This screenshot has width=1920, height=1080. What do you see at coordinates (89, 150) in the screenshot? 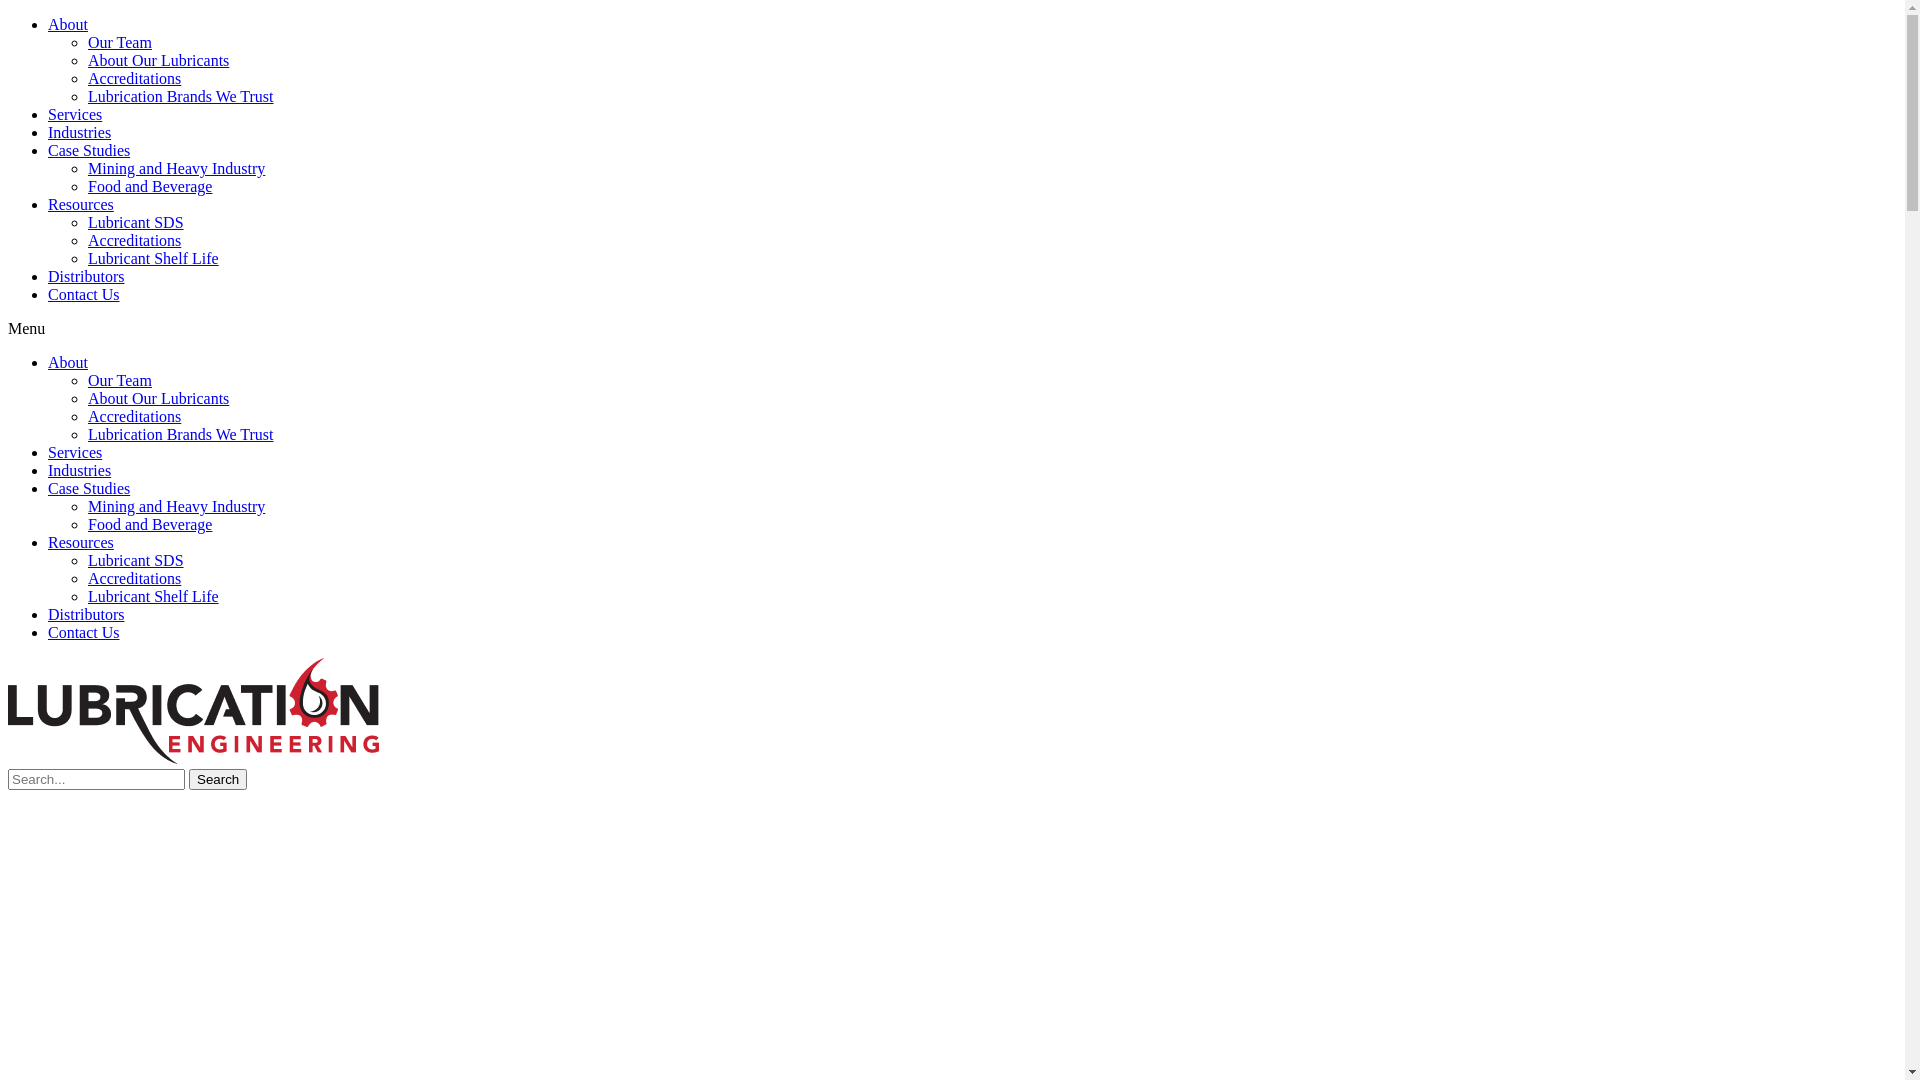
I see `Case Studies` at bounding box center [89, 150].